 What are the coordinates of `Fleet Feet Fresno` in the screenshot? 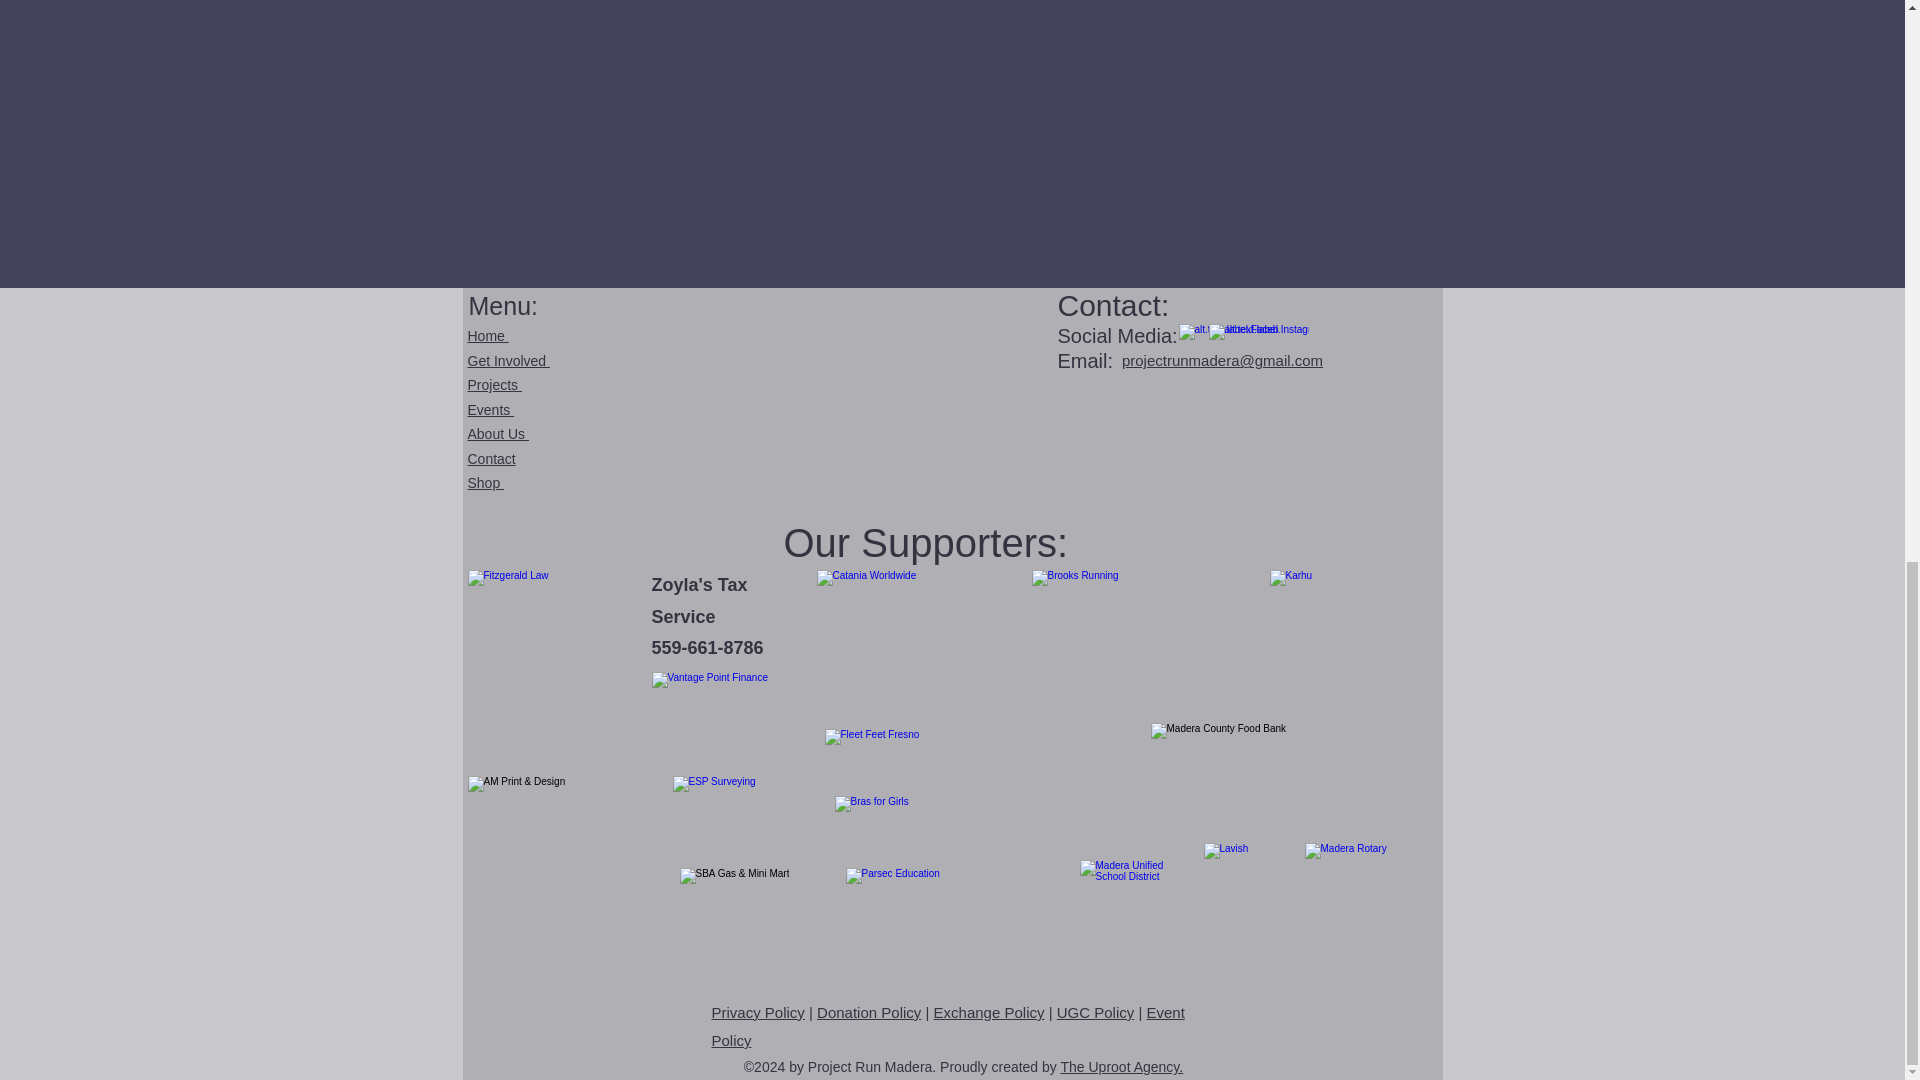 It's located at (980, 760).